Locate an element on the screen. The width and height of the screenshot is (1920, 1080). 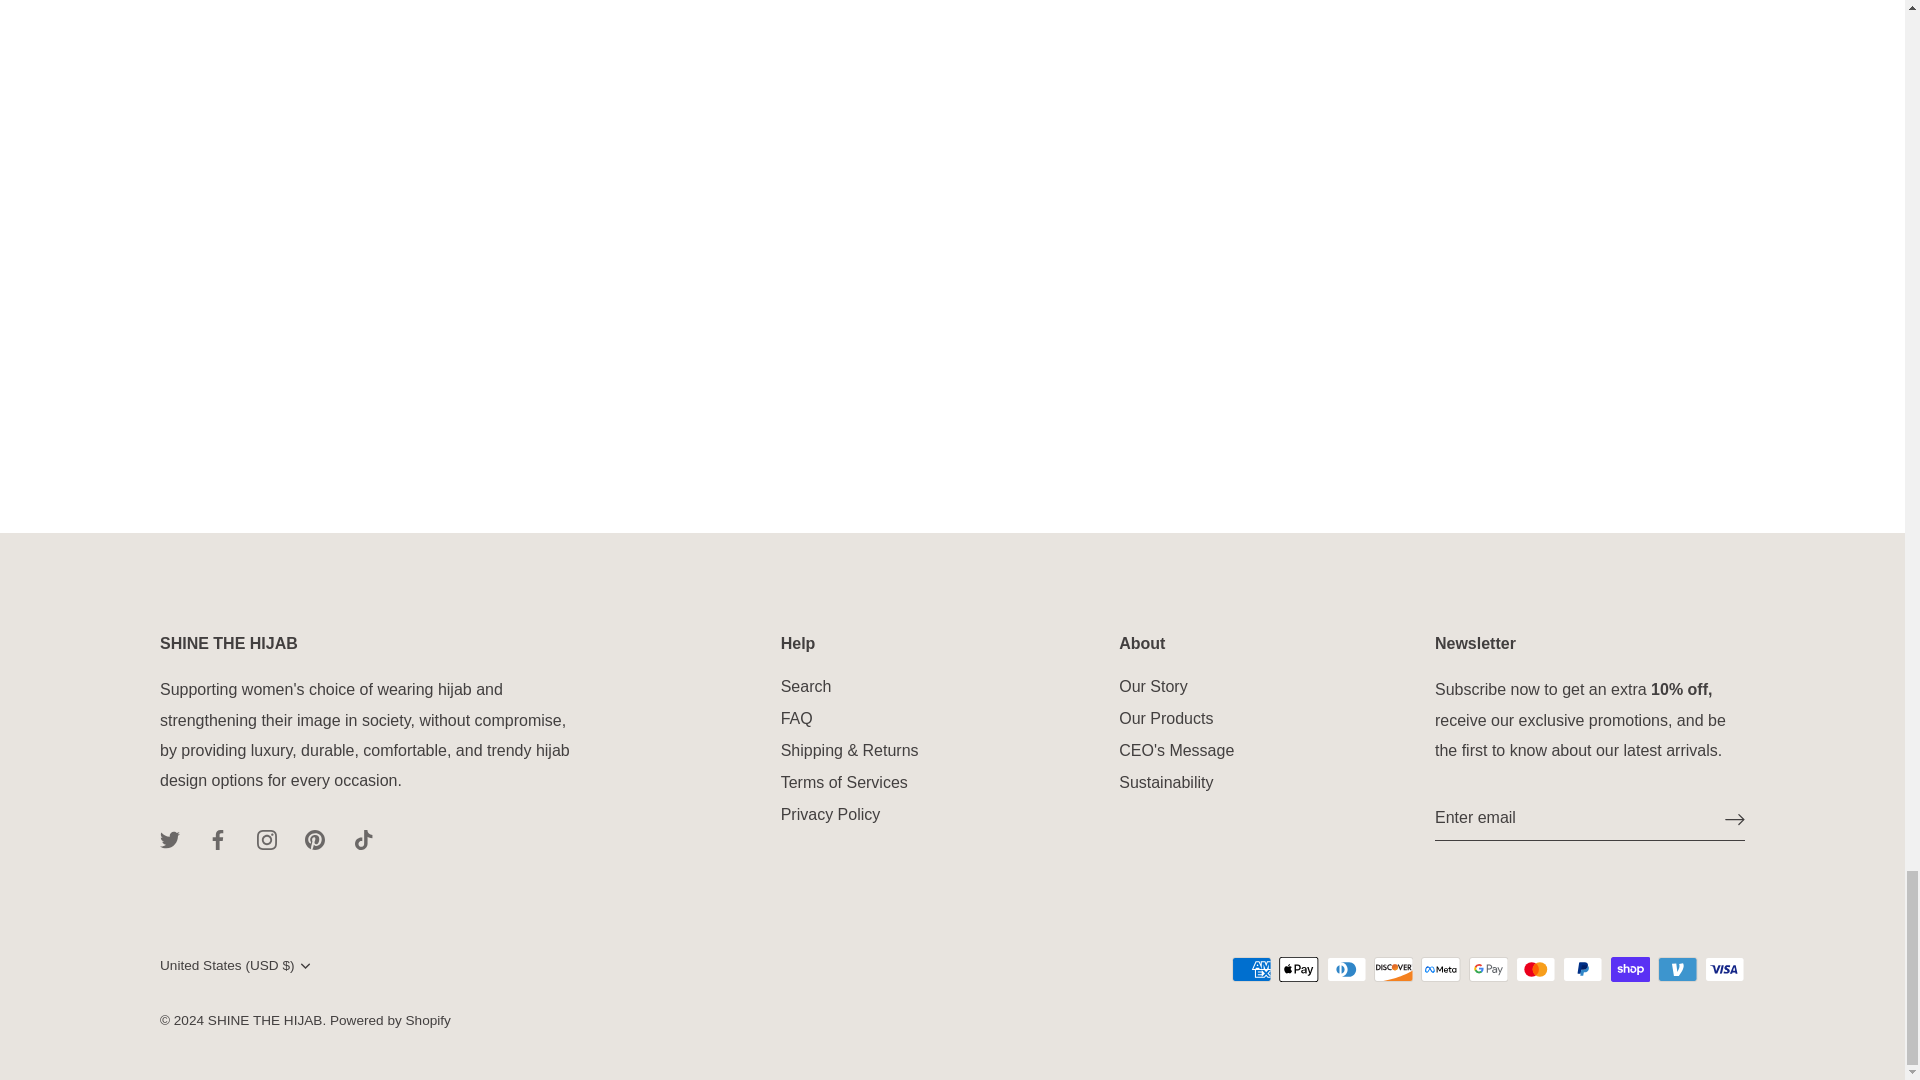
Visa is located at coordinates (1724, 968).